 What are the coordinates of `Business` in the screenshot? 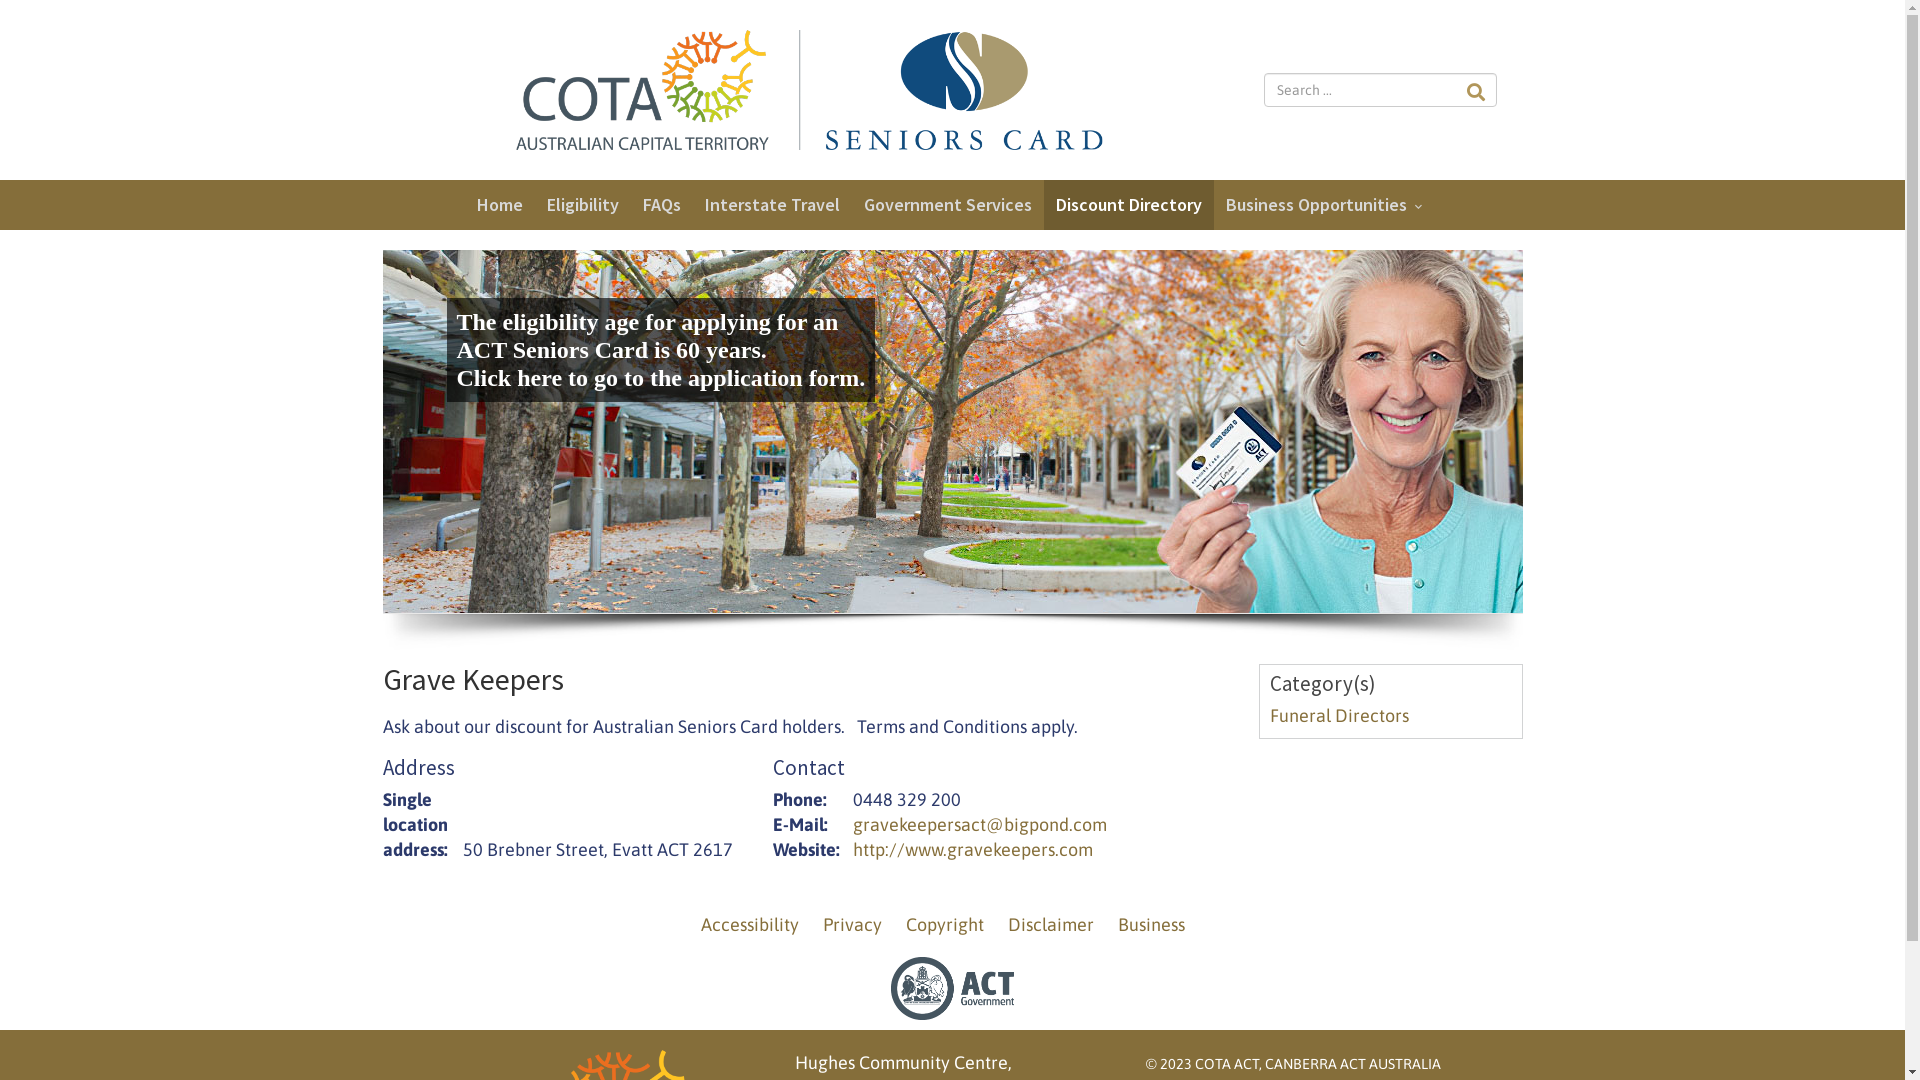 It's located at (1152, 924).